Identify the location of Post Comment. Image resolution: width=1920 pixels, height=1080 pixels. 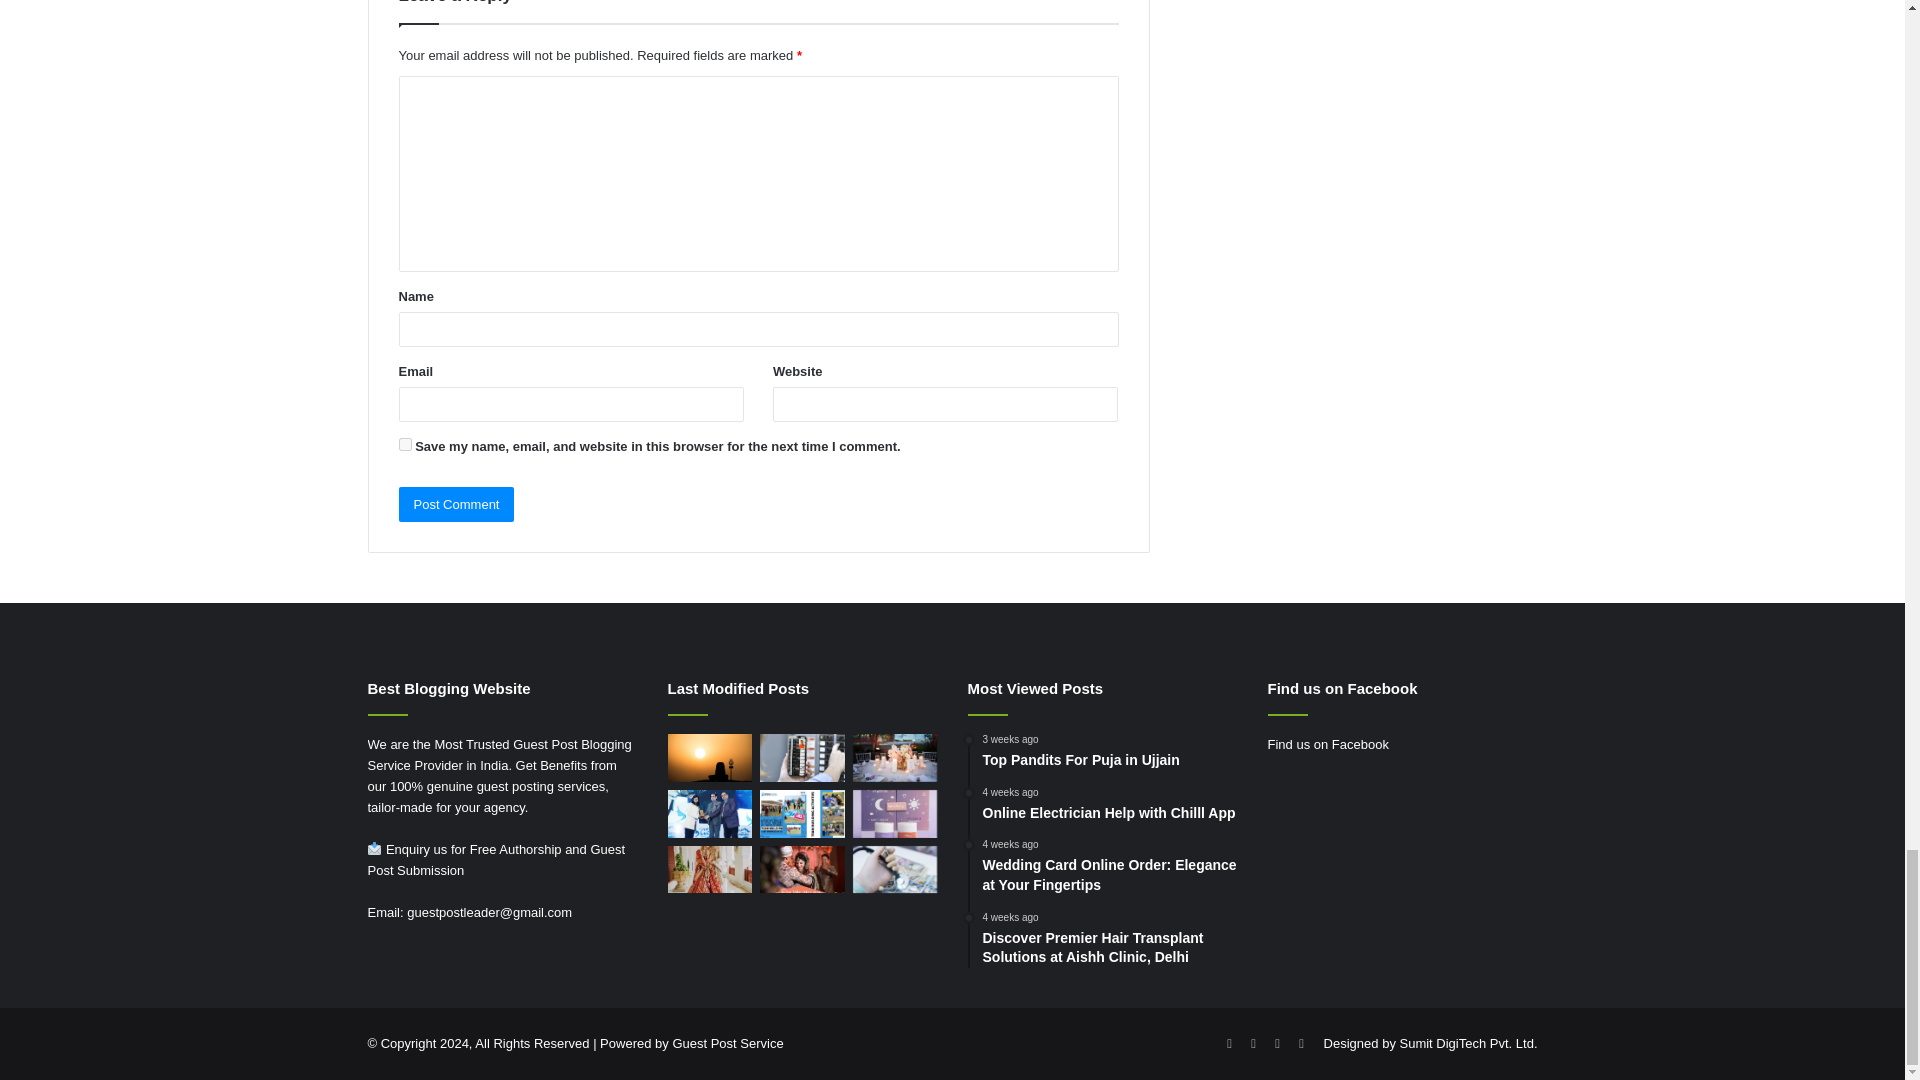
(456, 504).